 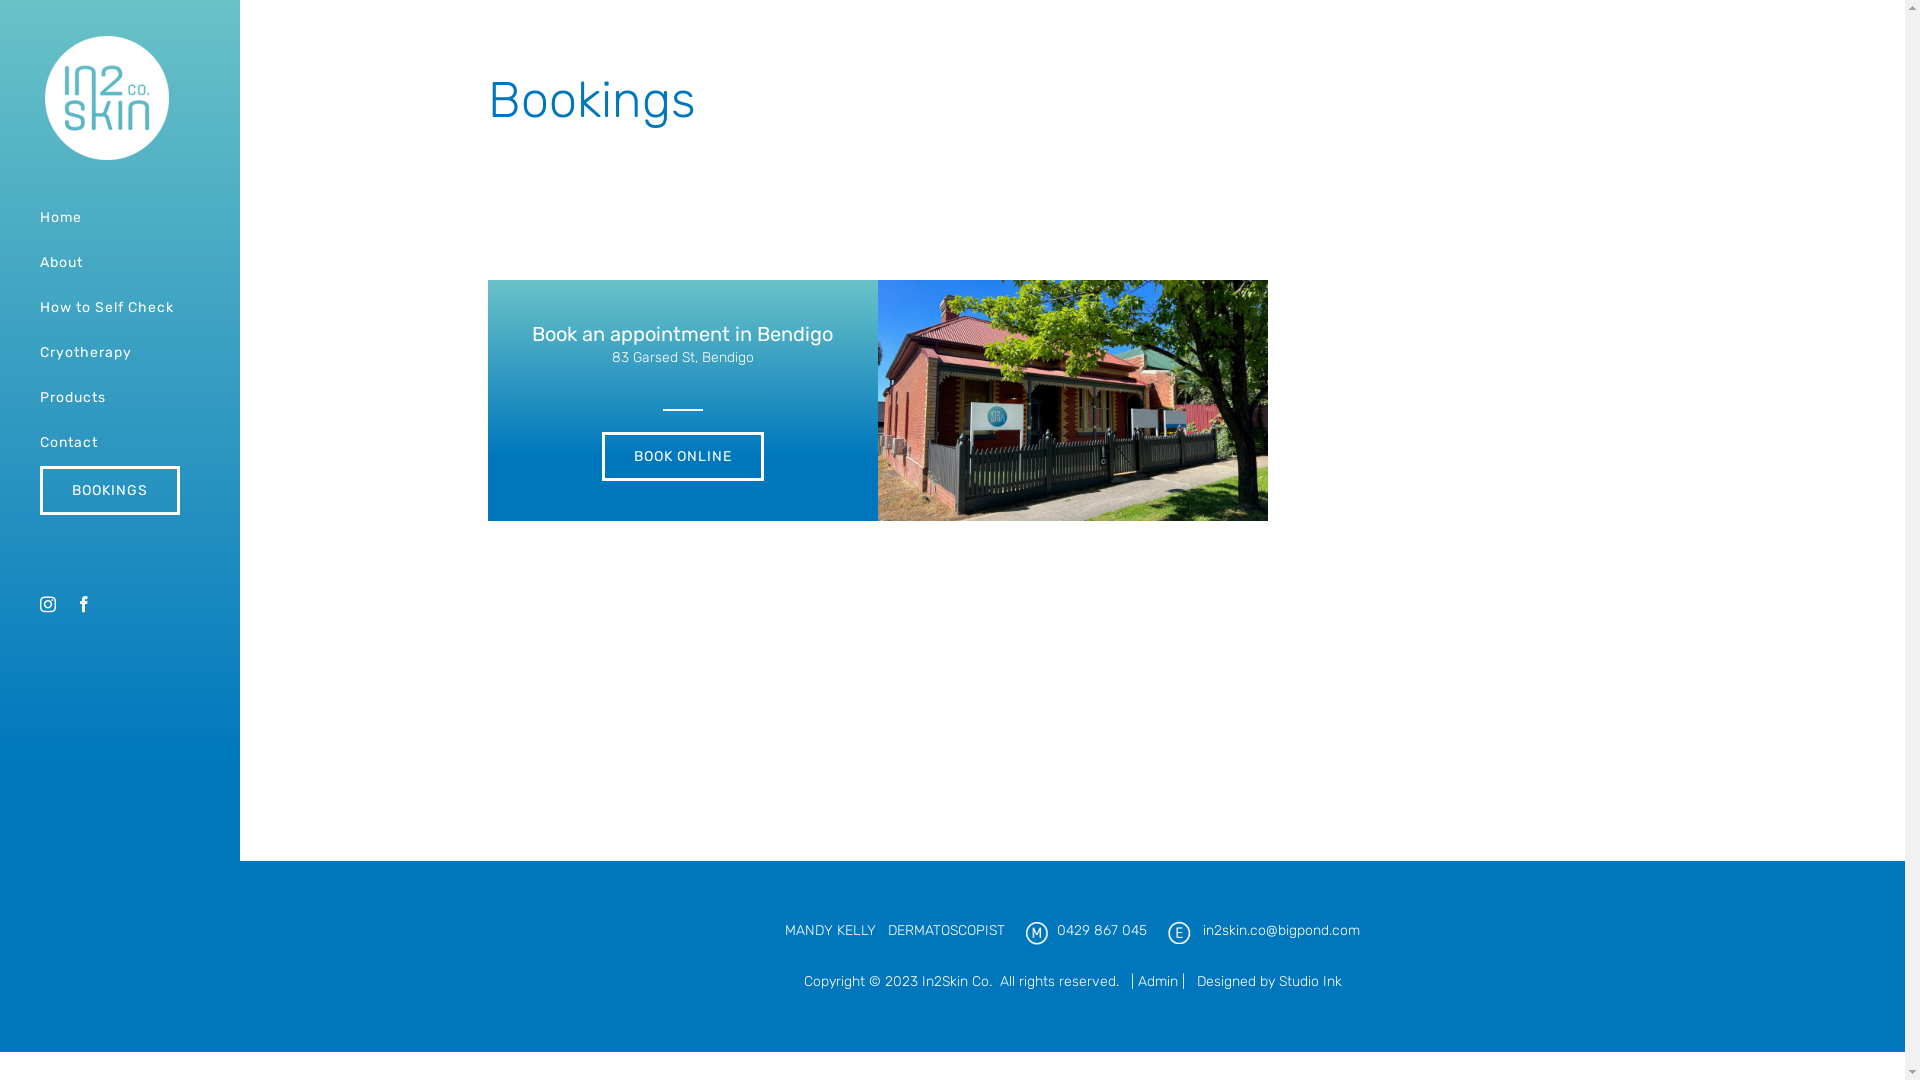 What do you see at coordinates (1310, 982) in the screenshot?
I see `Studio Ink` at bounding box center [1310, 982].